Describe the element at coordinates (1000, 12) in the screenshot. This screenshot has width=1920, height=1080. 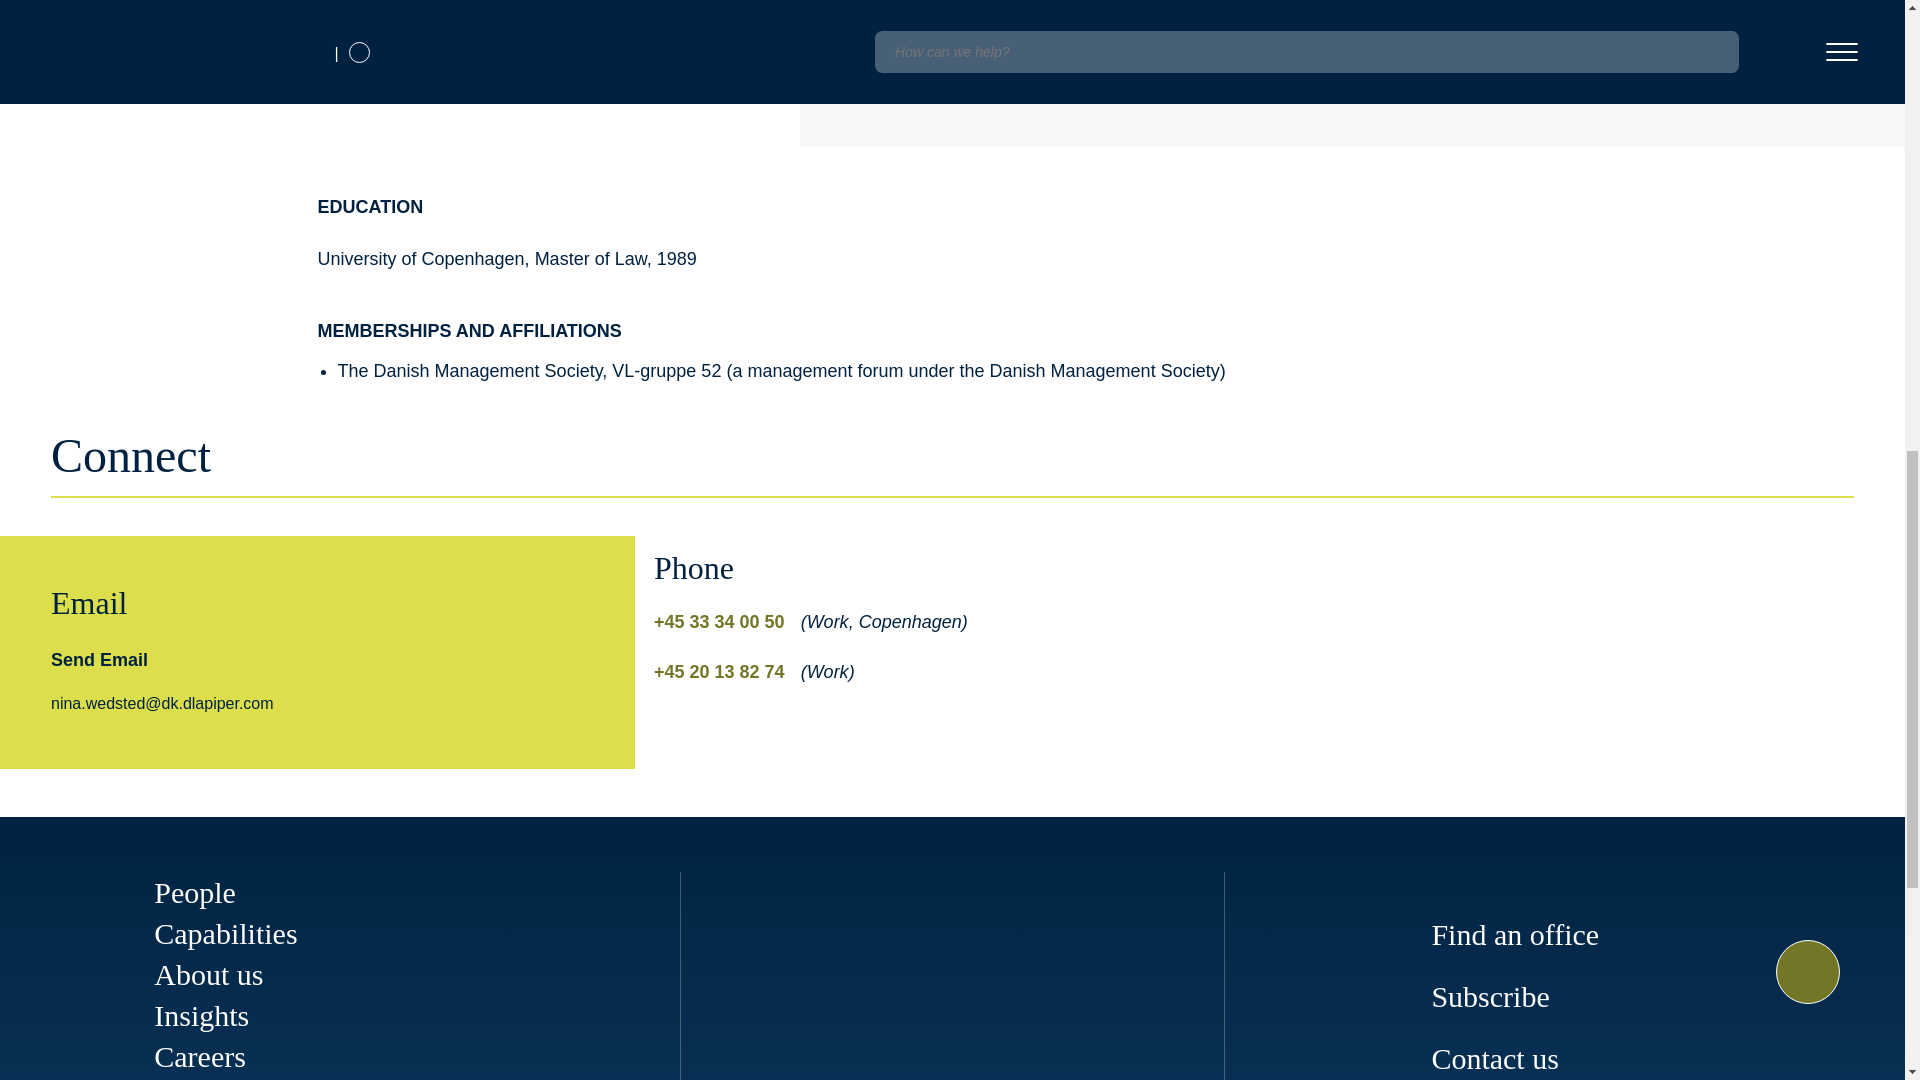
I see `Employment` at that location.